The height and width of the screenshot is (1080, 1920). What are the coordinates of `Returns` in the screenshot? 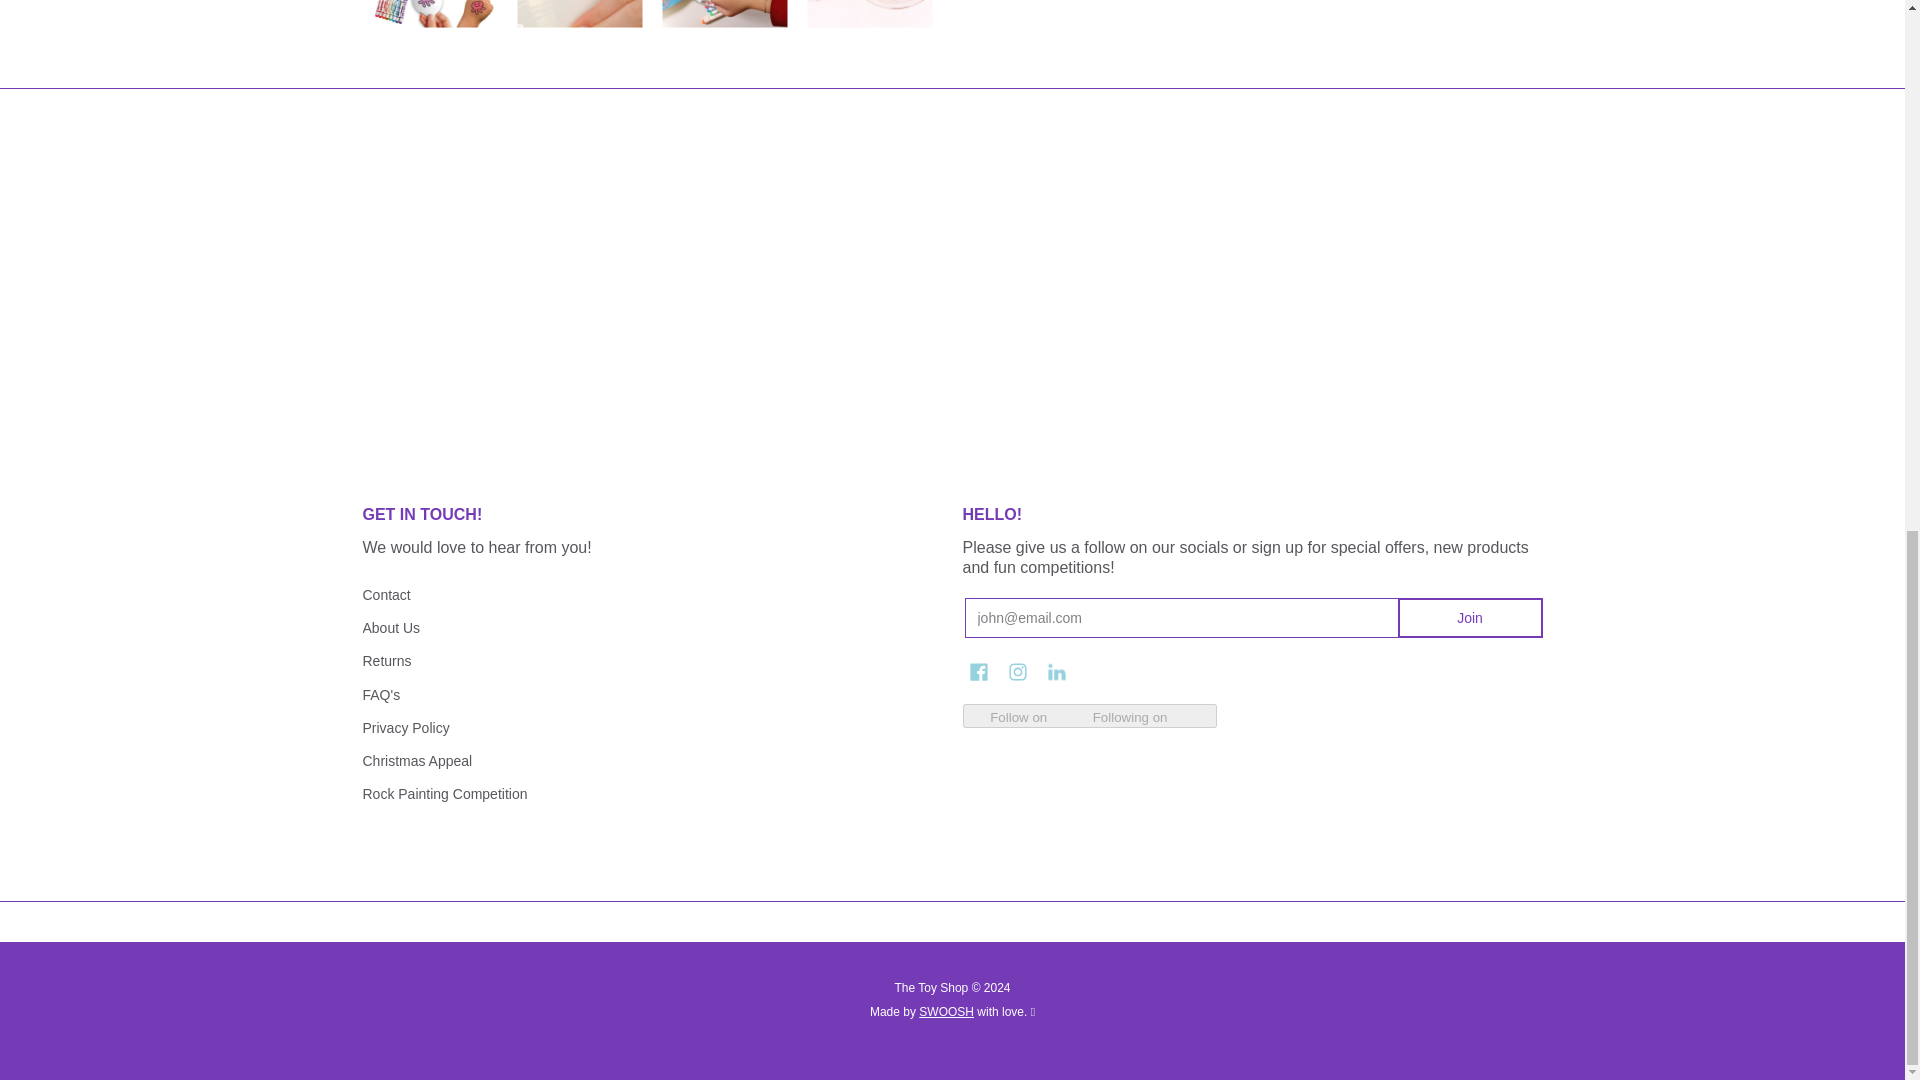 It's located at (652, 661).